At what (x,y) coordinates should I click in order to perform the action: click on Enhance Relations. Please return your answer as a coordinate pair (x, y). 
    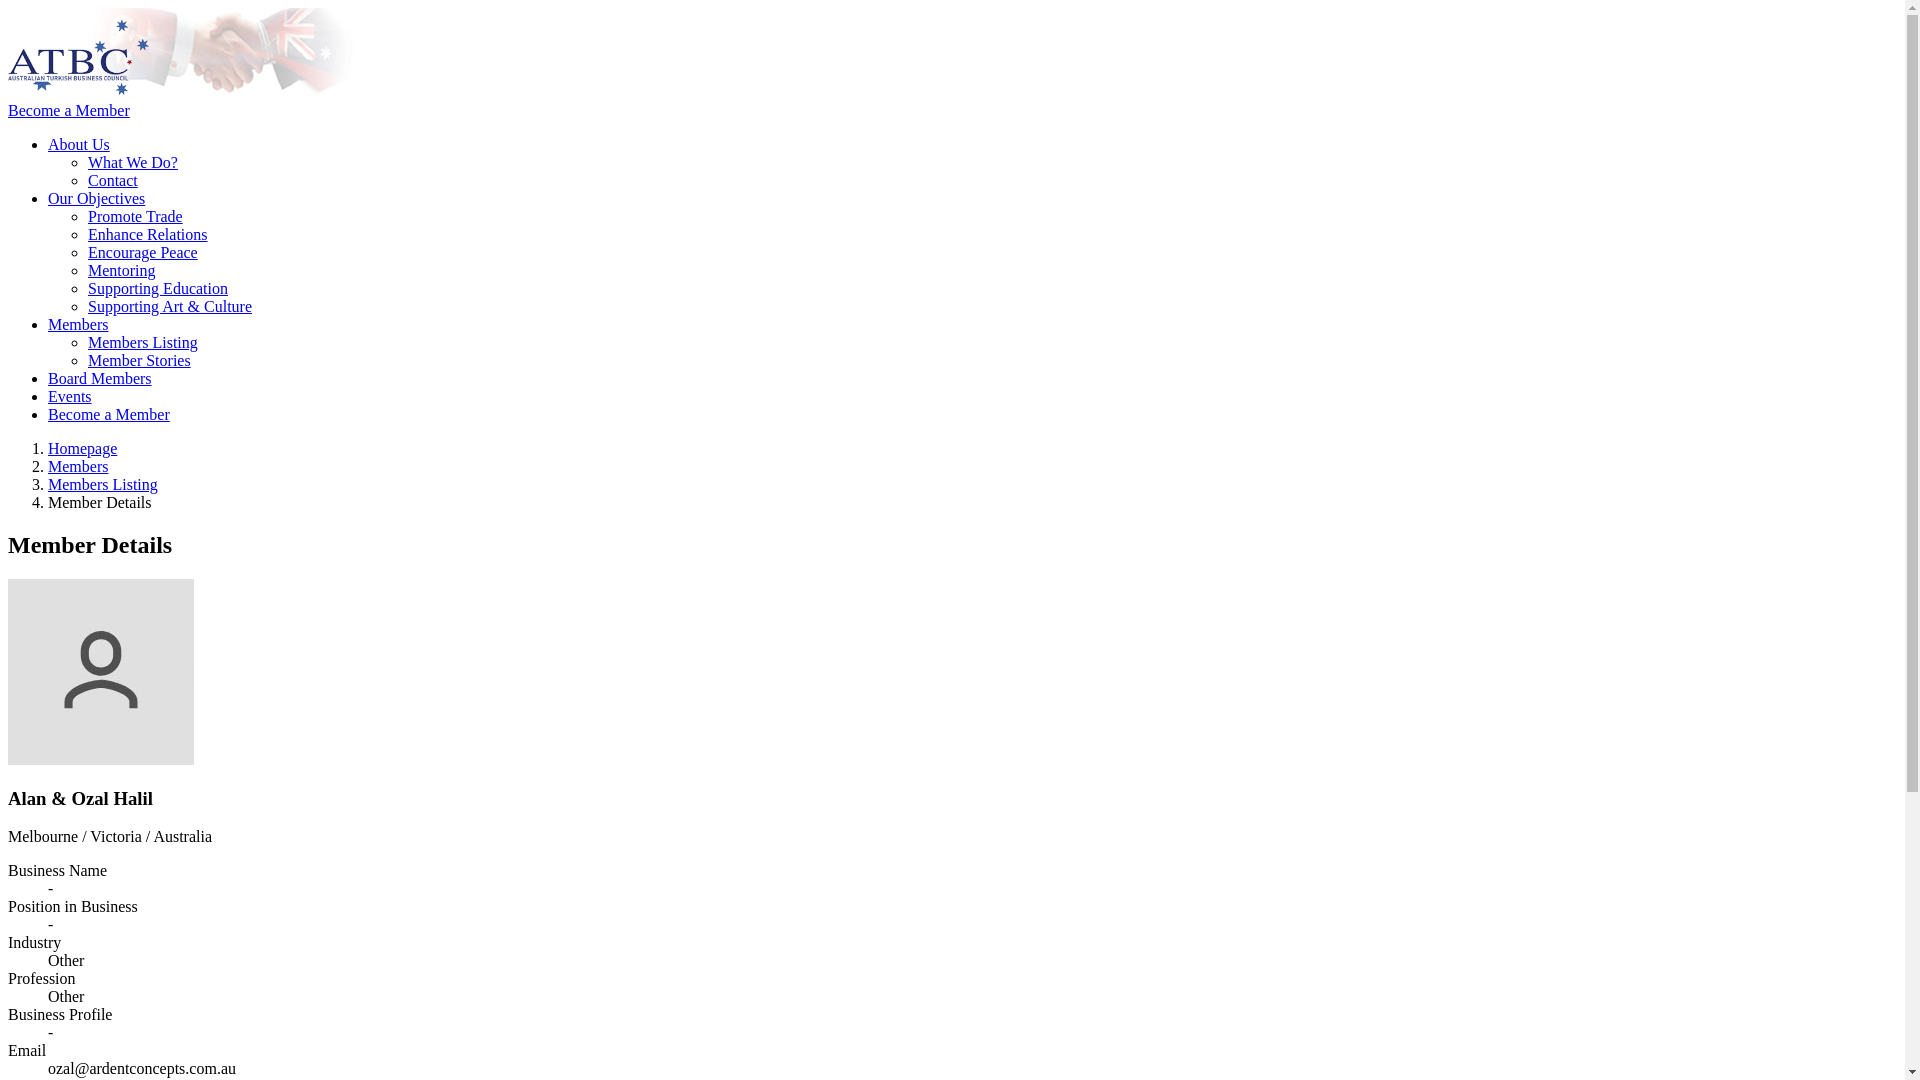
    Looking at the image, I should click on (148, 234).